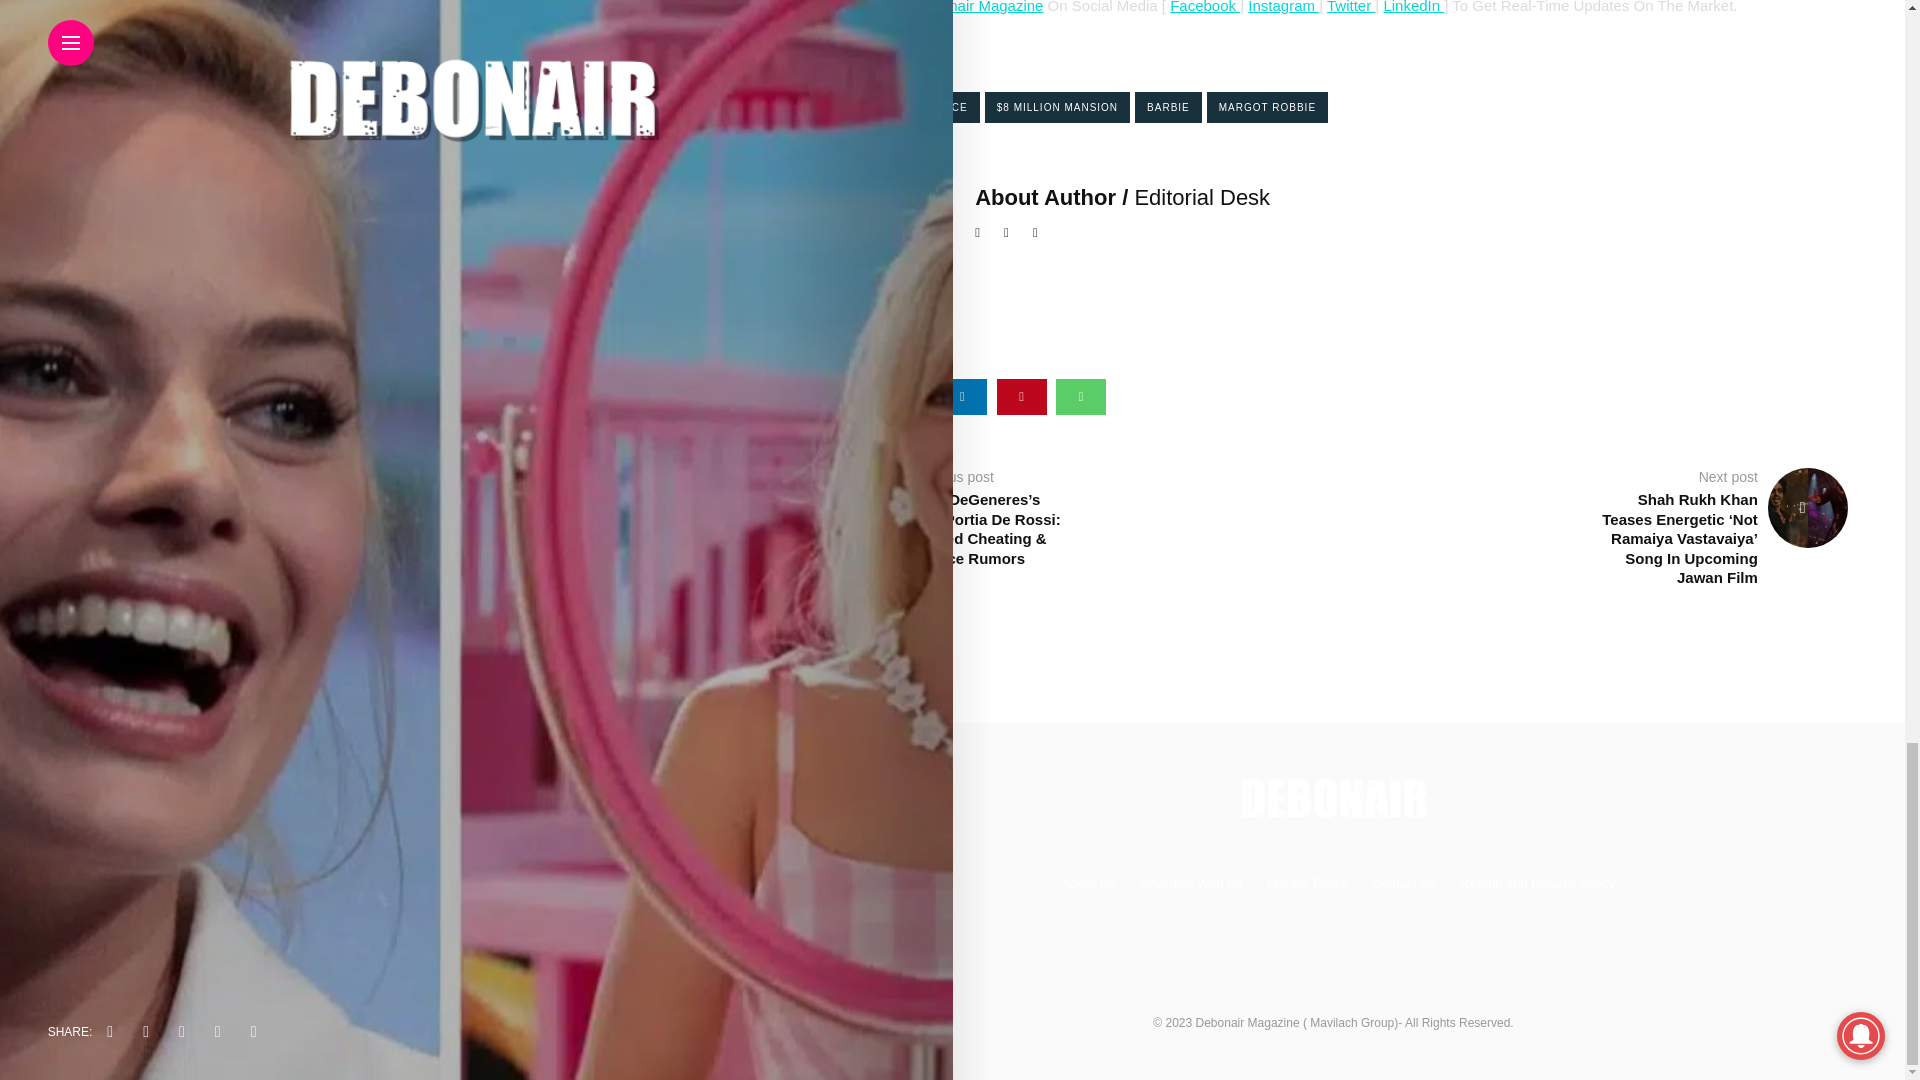  I want to click on Twitter, so click(1348, 7).